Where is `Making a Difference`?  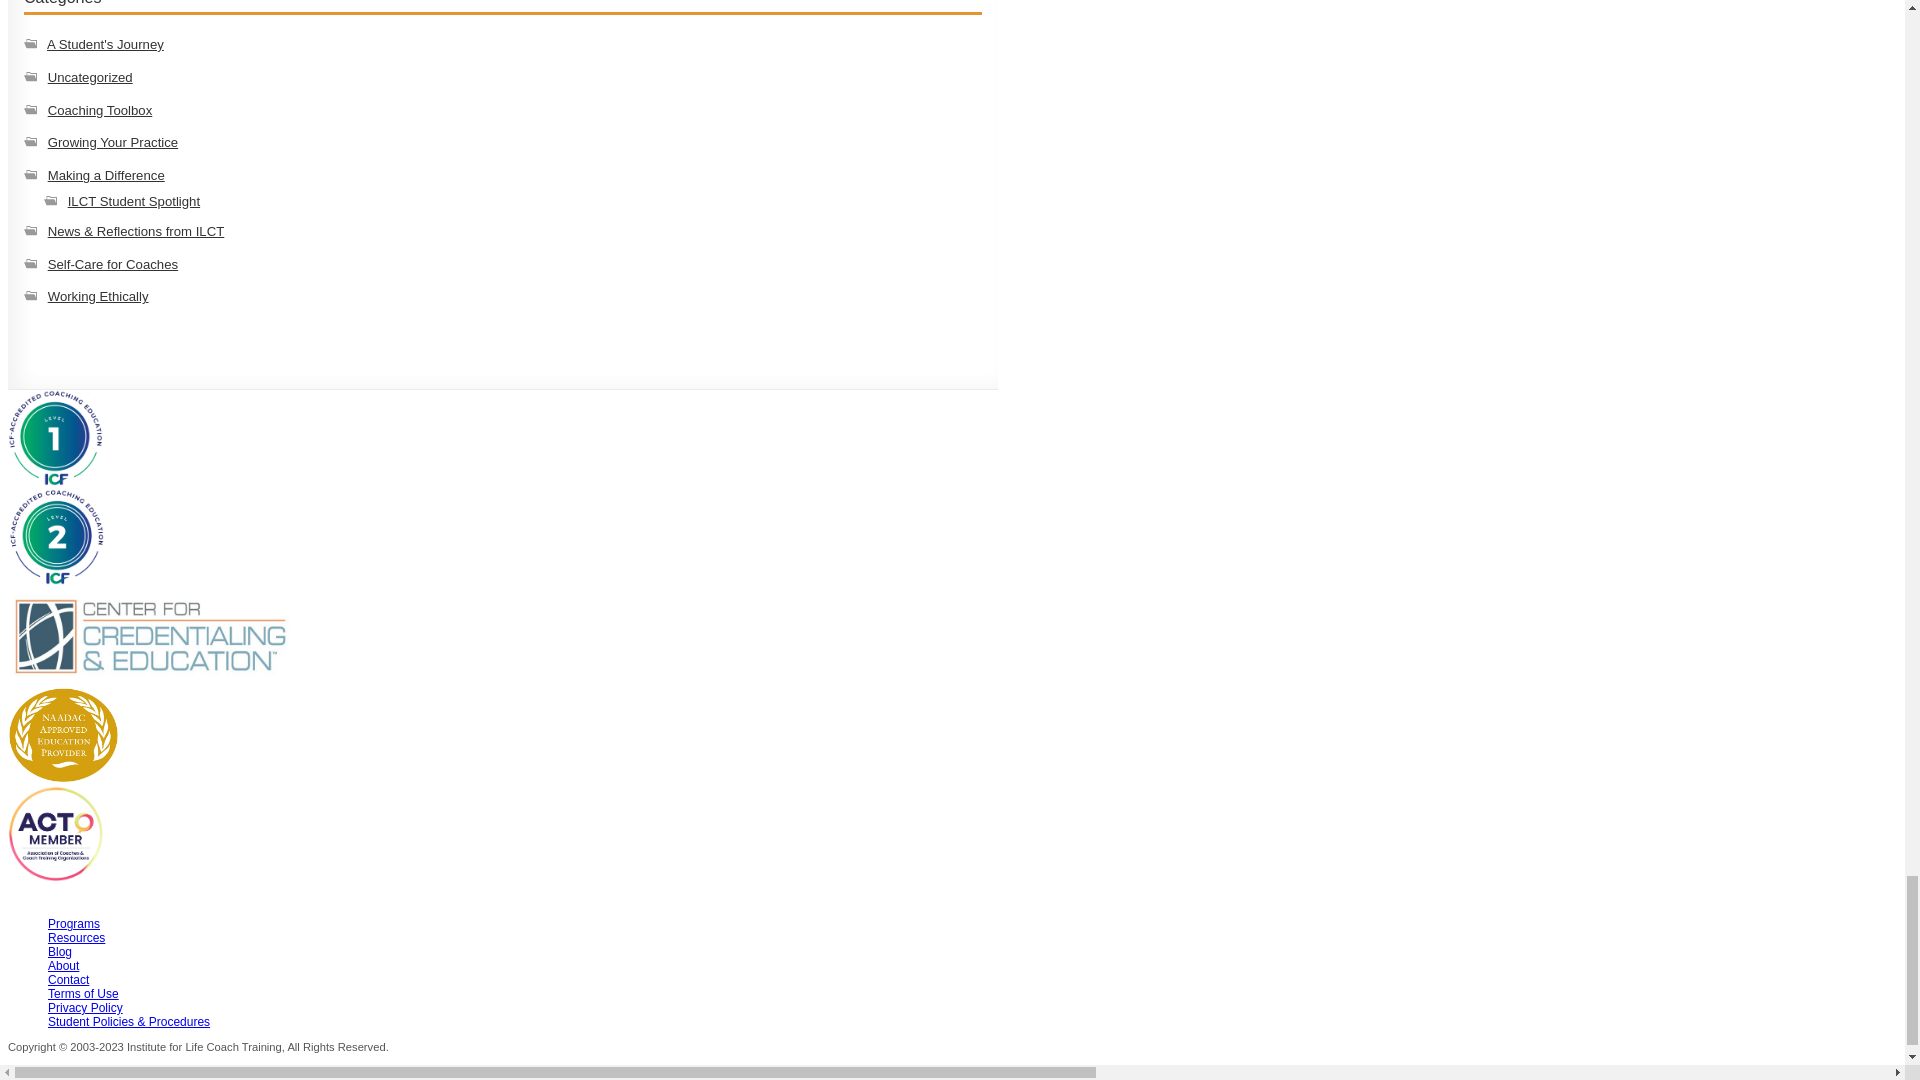 Making a Difference is located at coordinates (106, 175).